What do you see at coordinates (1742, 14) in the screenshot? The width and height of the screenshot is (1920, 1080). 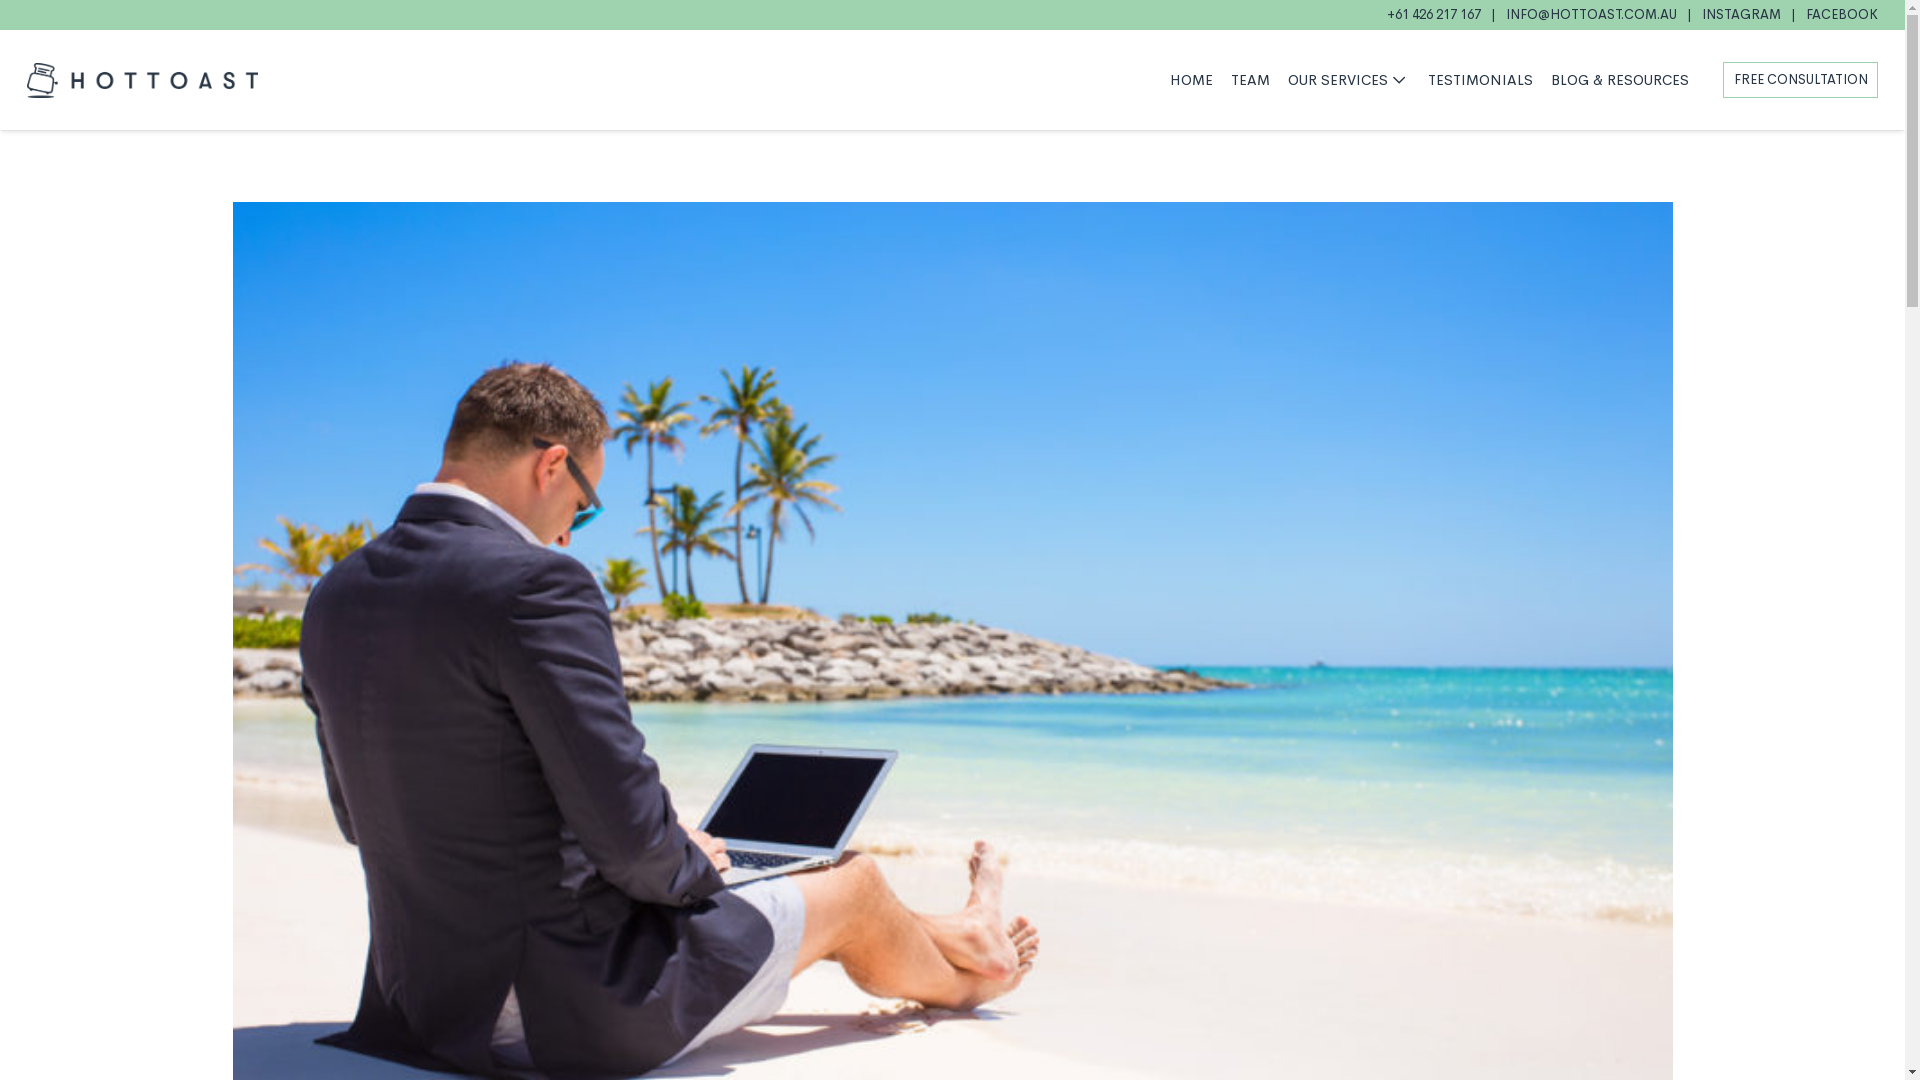 I see `INSTAGRAM` at bounding box center [1742, 14].